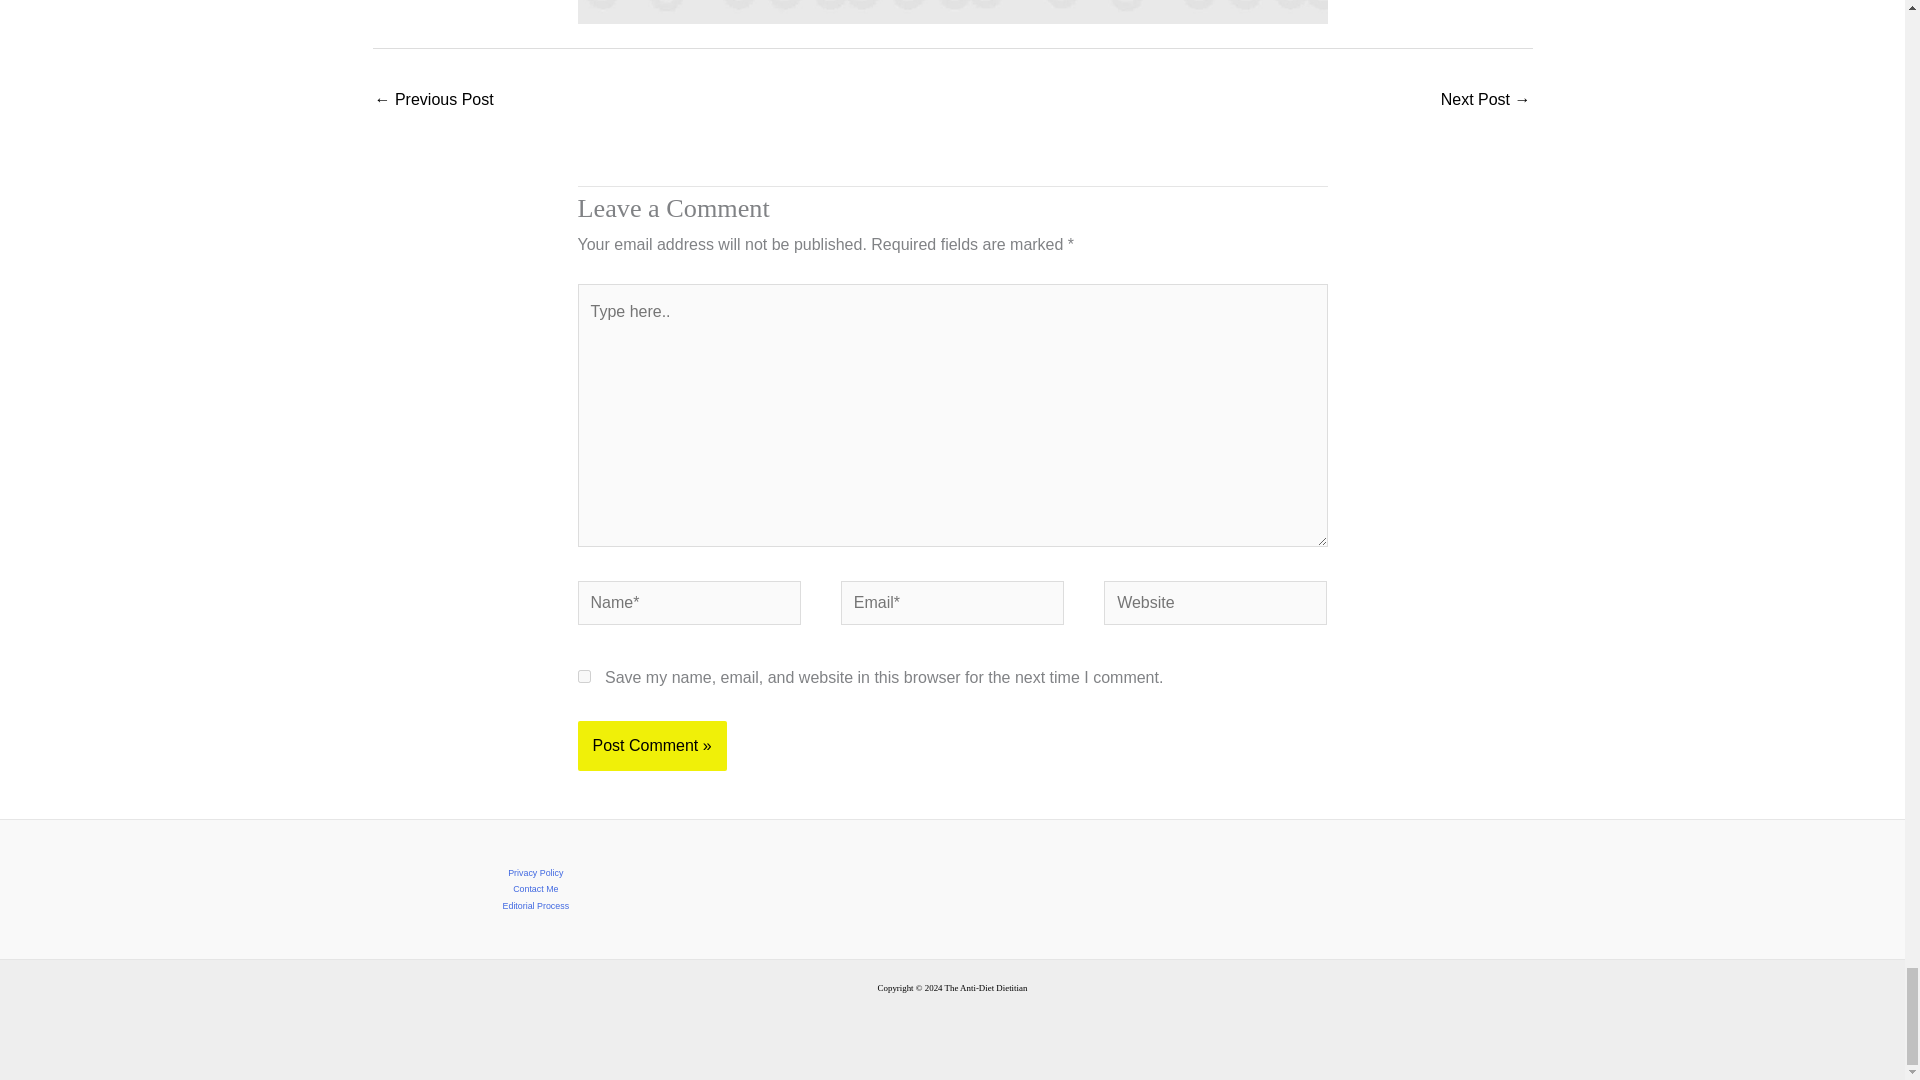  What do you see at coordinates (434, 101) in the screenshot?
I see `Intuitive Eating and Faith - Taking Care of Your Body` at bounding box center [434, 101].